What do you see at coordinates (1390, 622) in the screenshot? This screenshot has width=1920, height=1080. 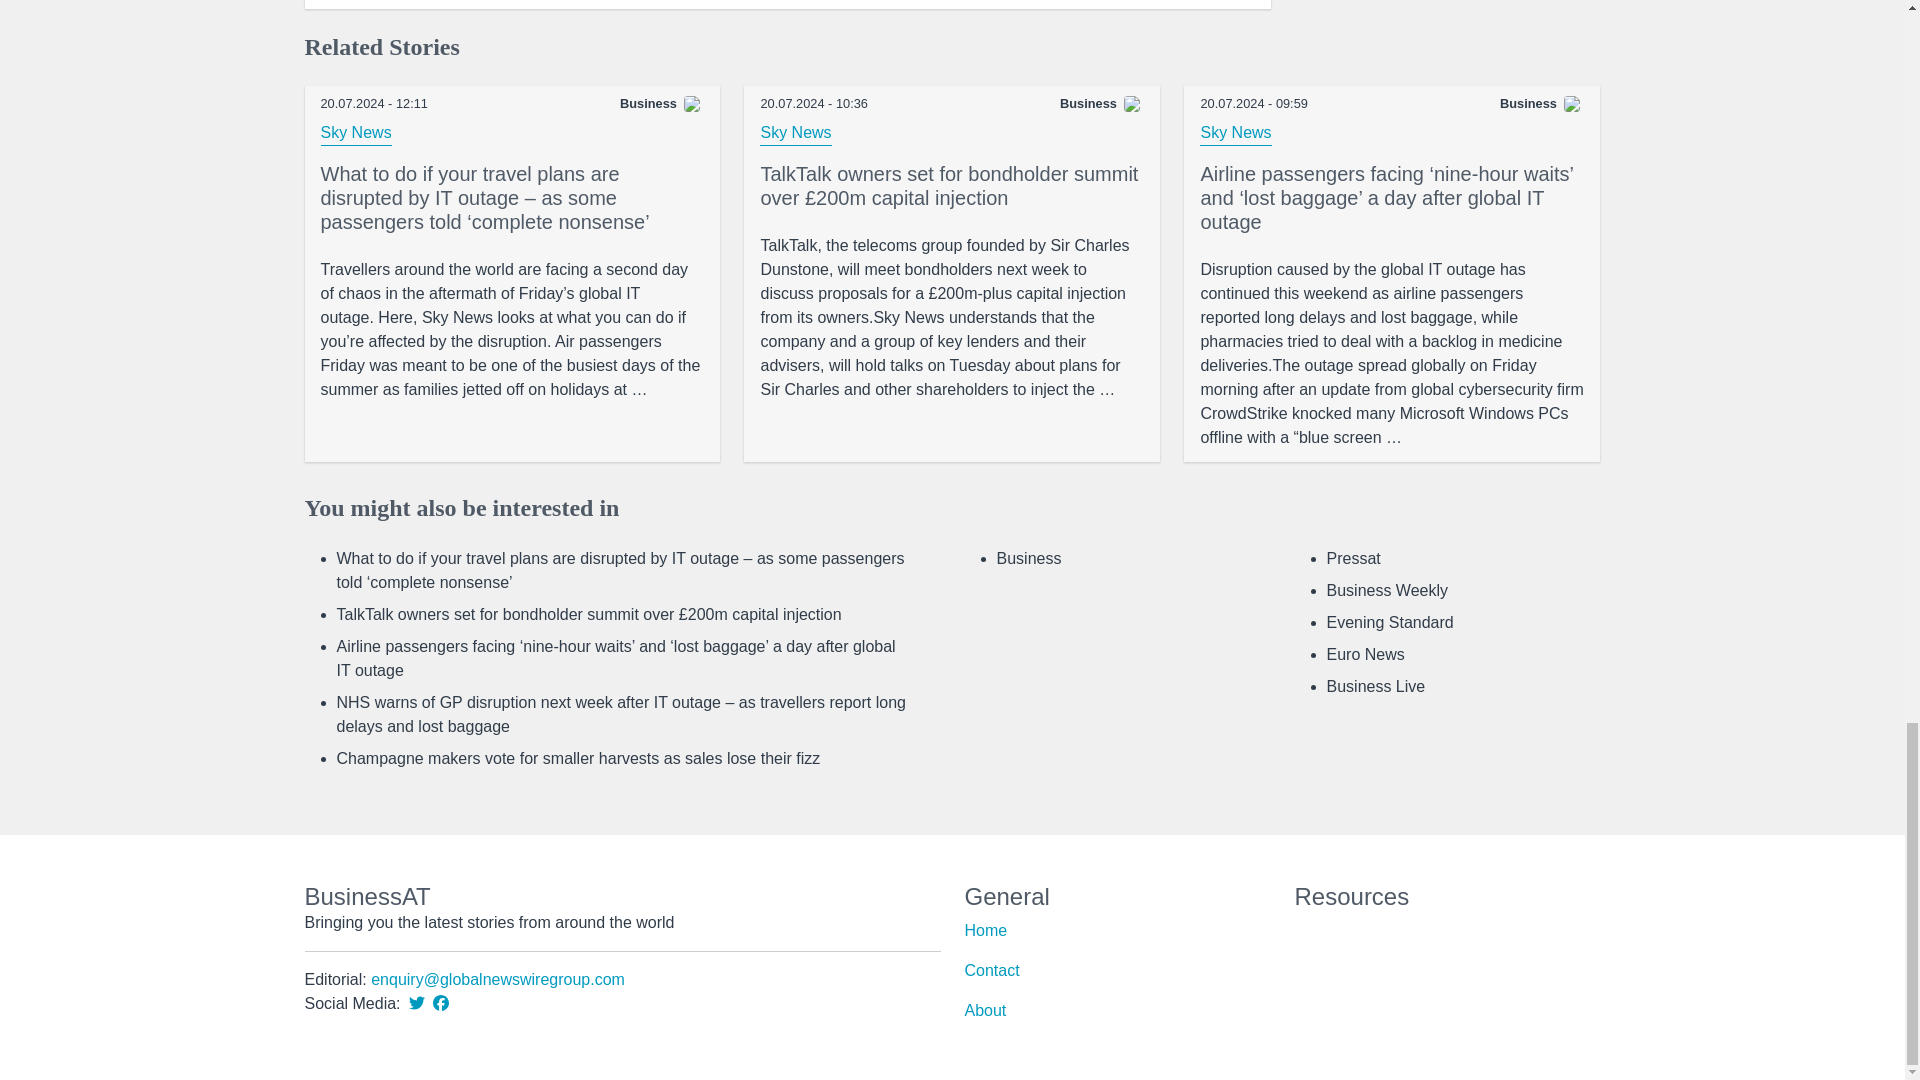 I see `Evening Standard` at bounding box center [1390, 622].